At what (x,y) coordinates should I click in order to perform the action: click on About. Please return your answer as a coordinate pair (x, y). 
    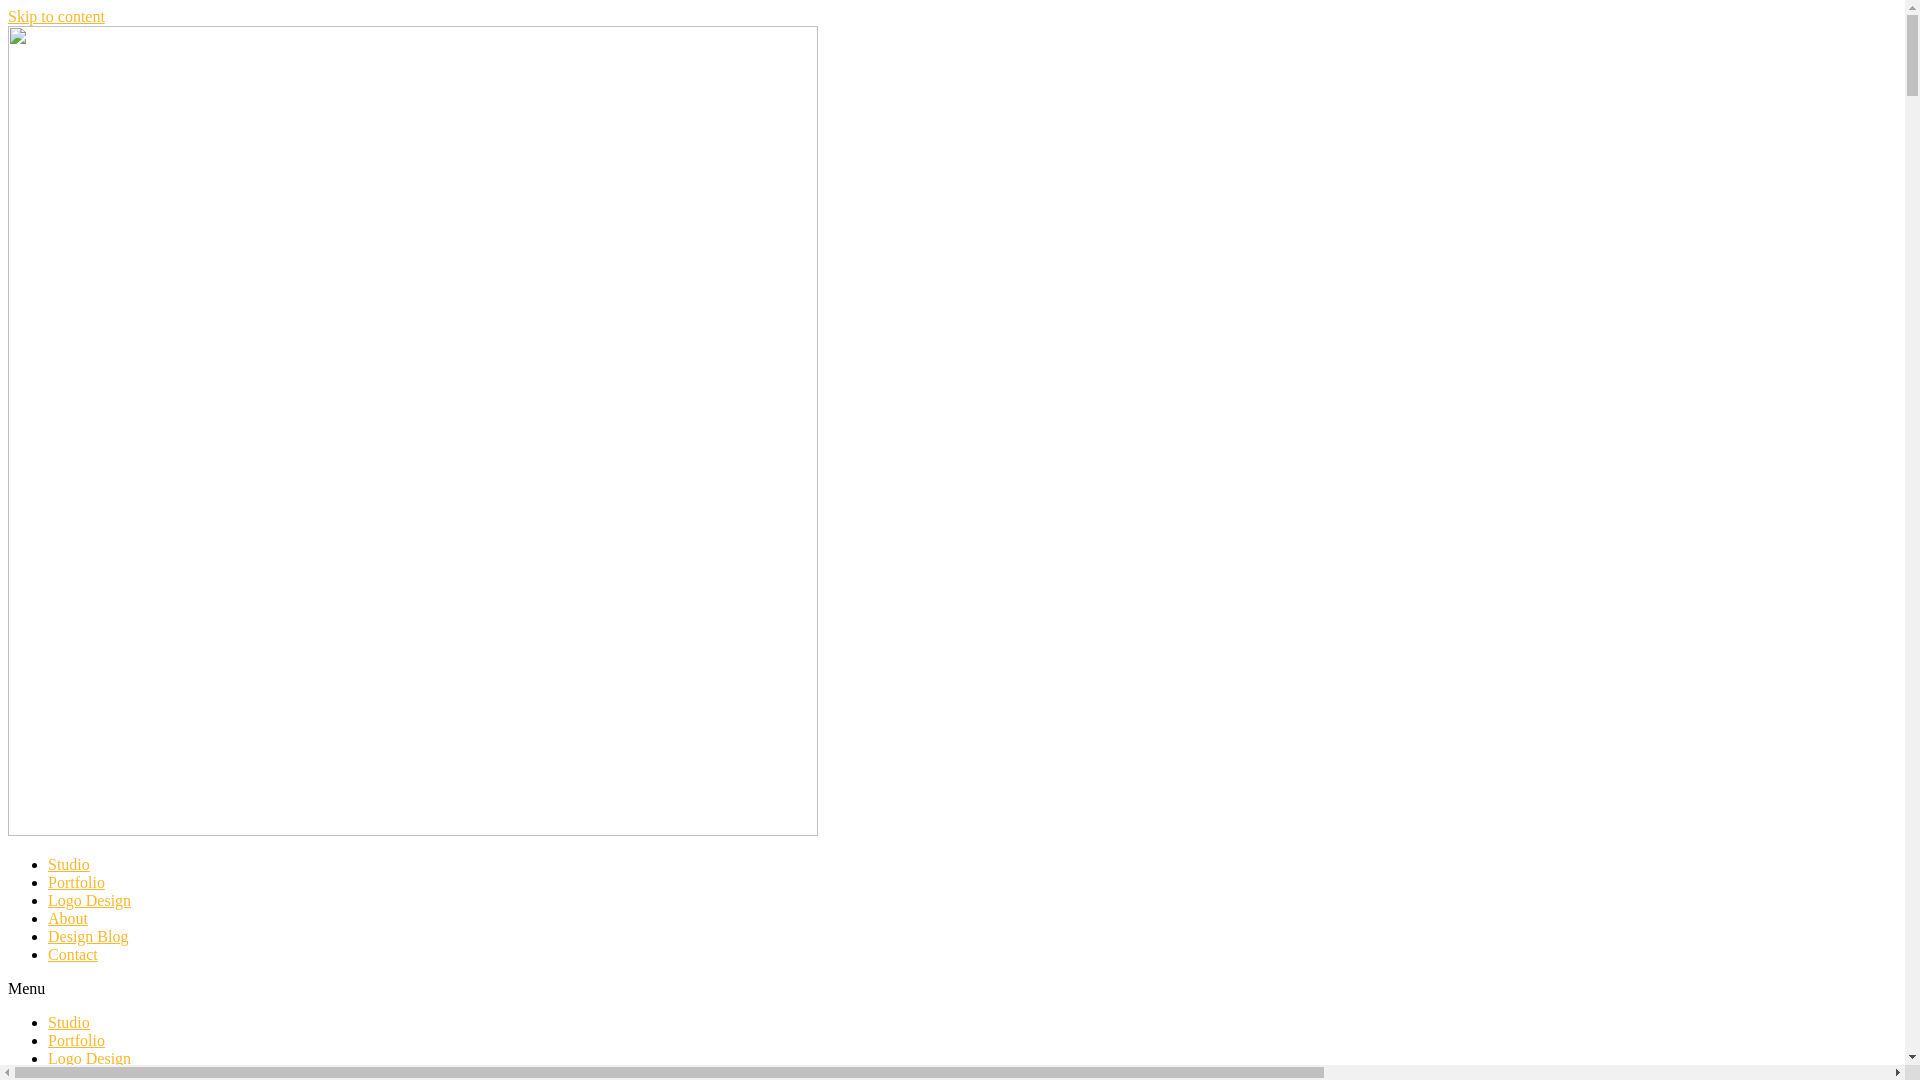
    Looking at the image, I should click on (68, 918).